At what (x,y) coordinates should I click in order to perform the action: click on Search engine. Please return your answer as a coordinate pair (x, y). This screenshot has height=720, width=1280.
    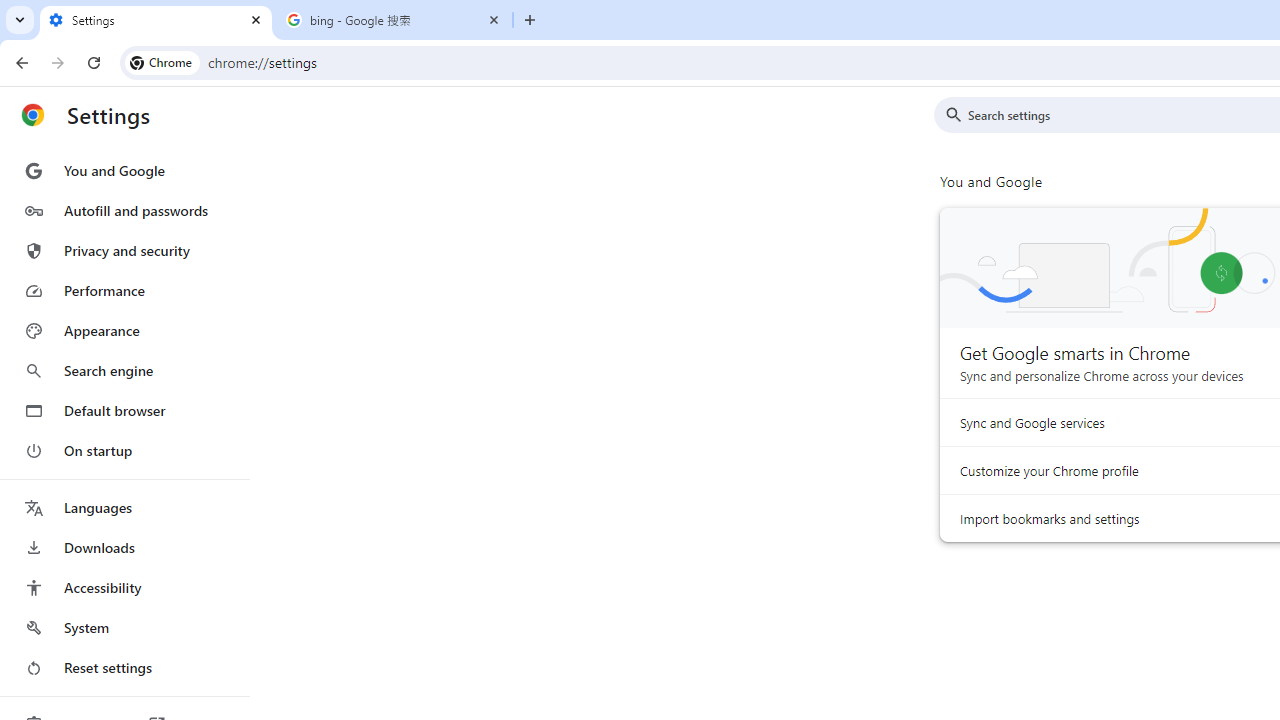
    Looking at the image, I should click on (124, 370).